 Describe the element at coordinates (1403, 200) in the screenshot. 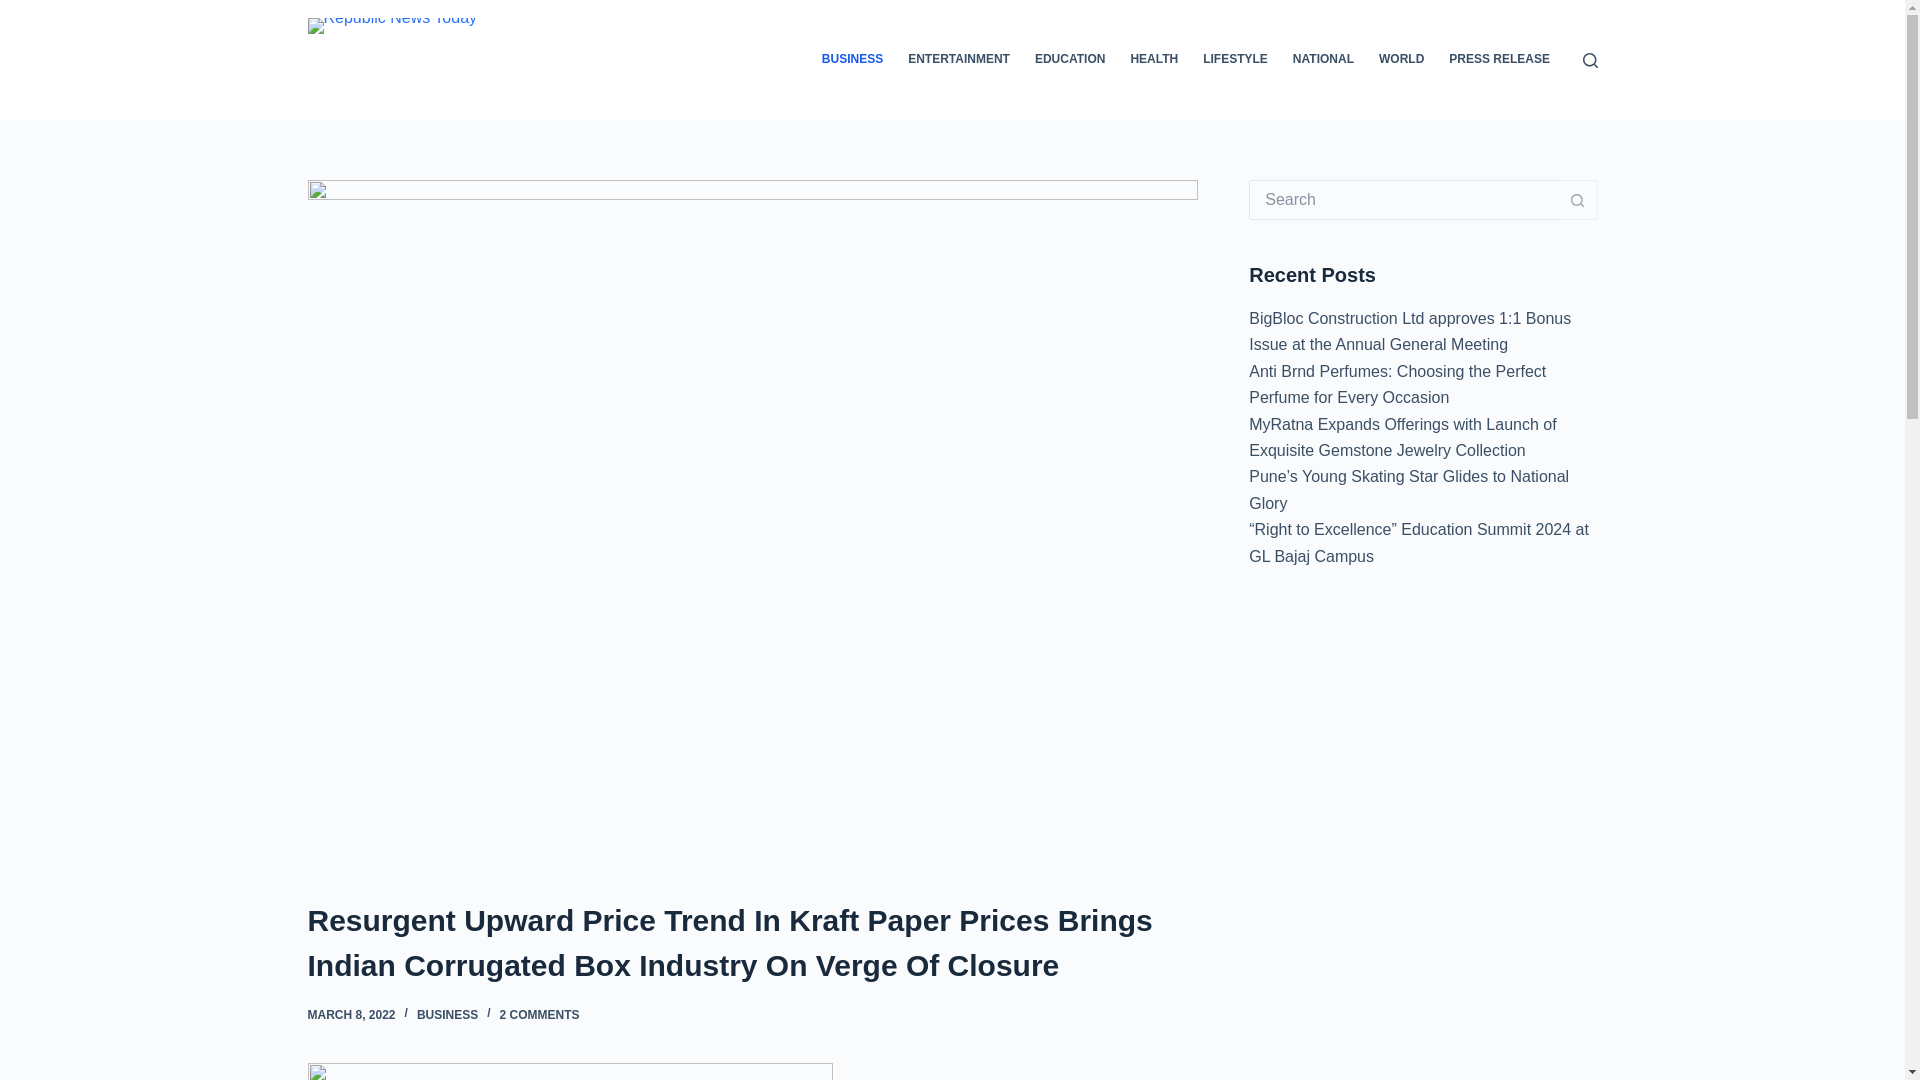

I see `Search for...` at that location.